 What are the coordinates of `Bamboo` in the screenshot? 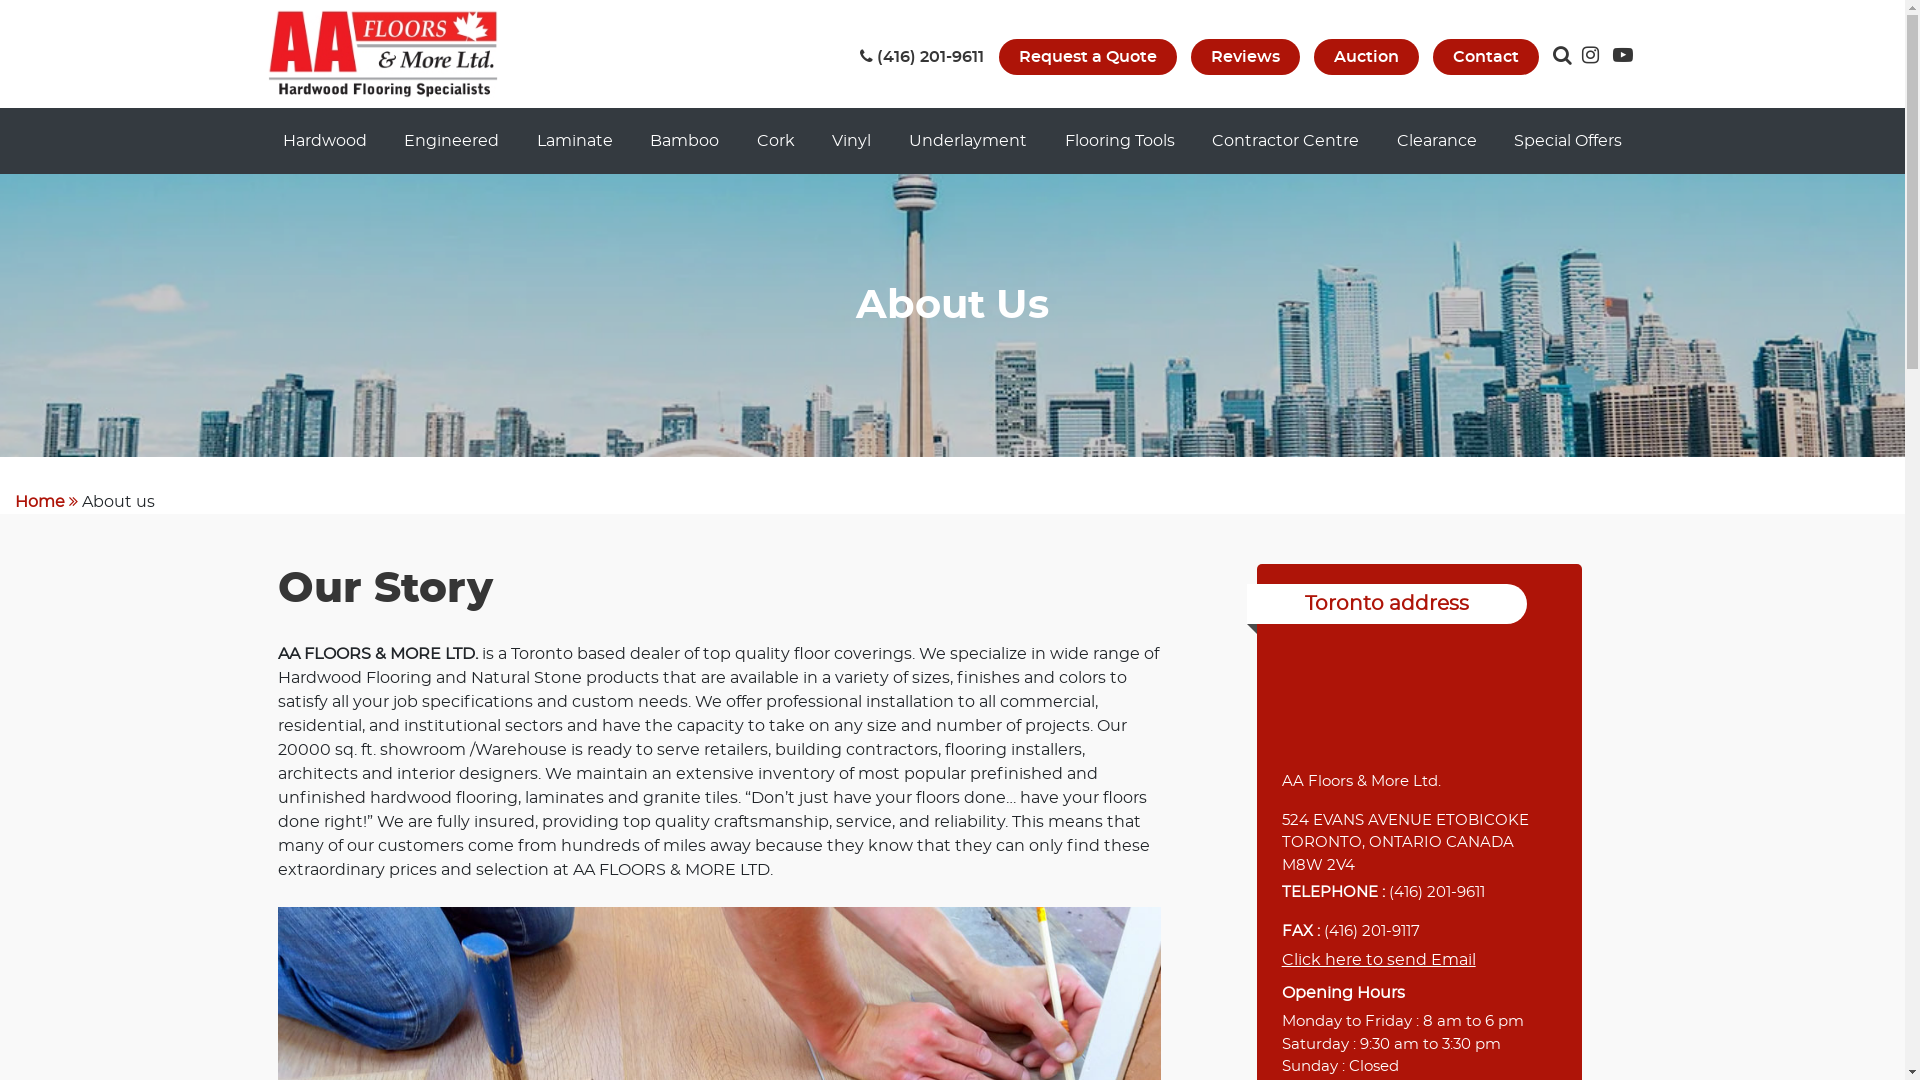 It's located at (684, 141).